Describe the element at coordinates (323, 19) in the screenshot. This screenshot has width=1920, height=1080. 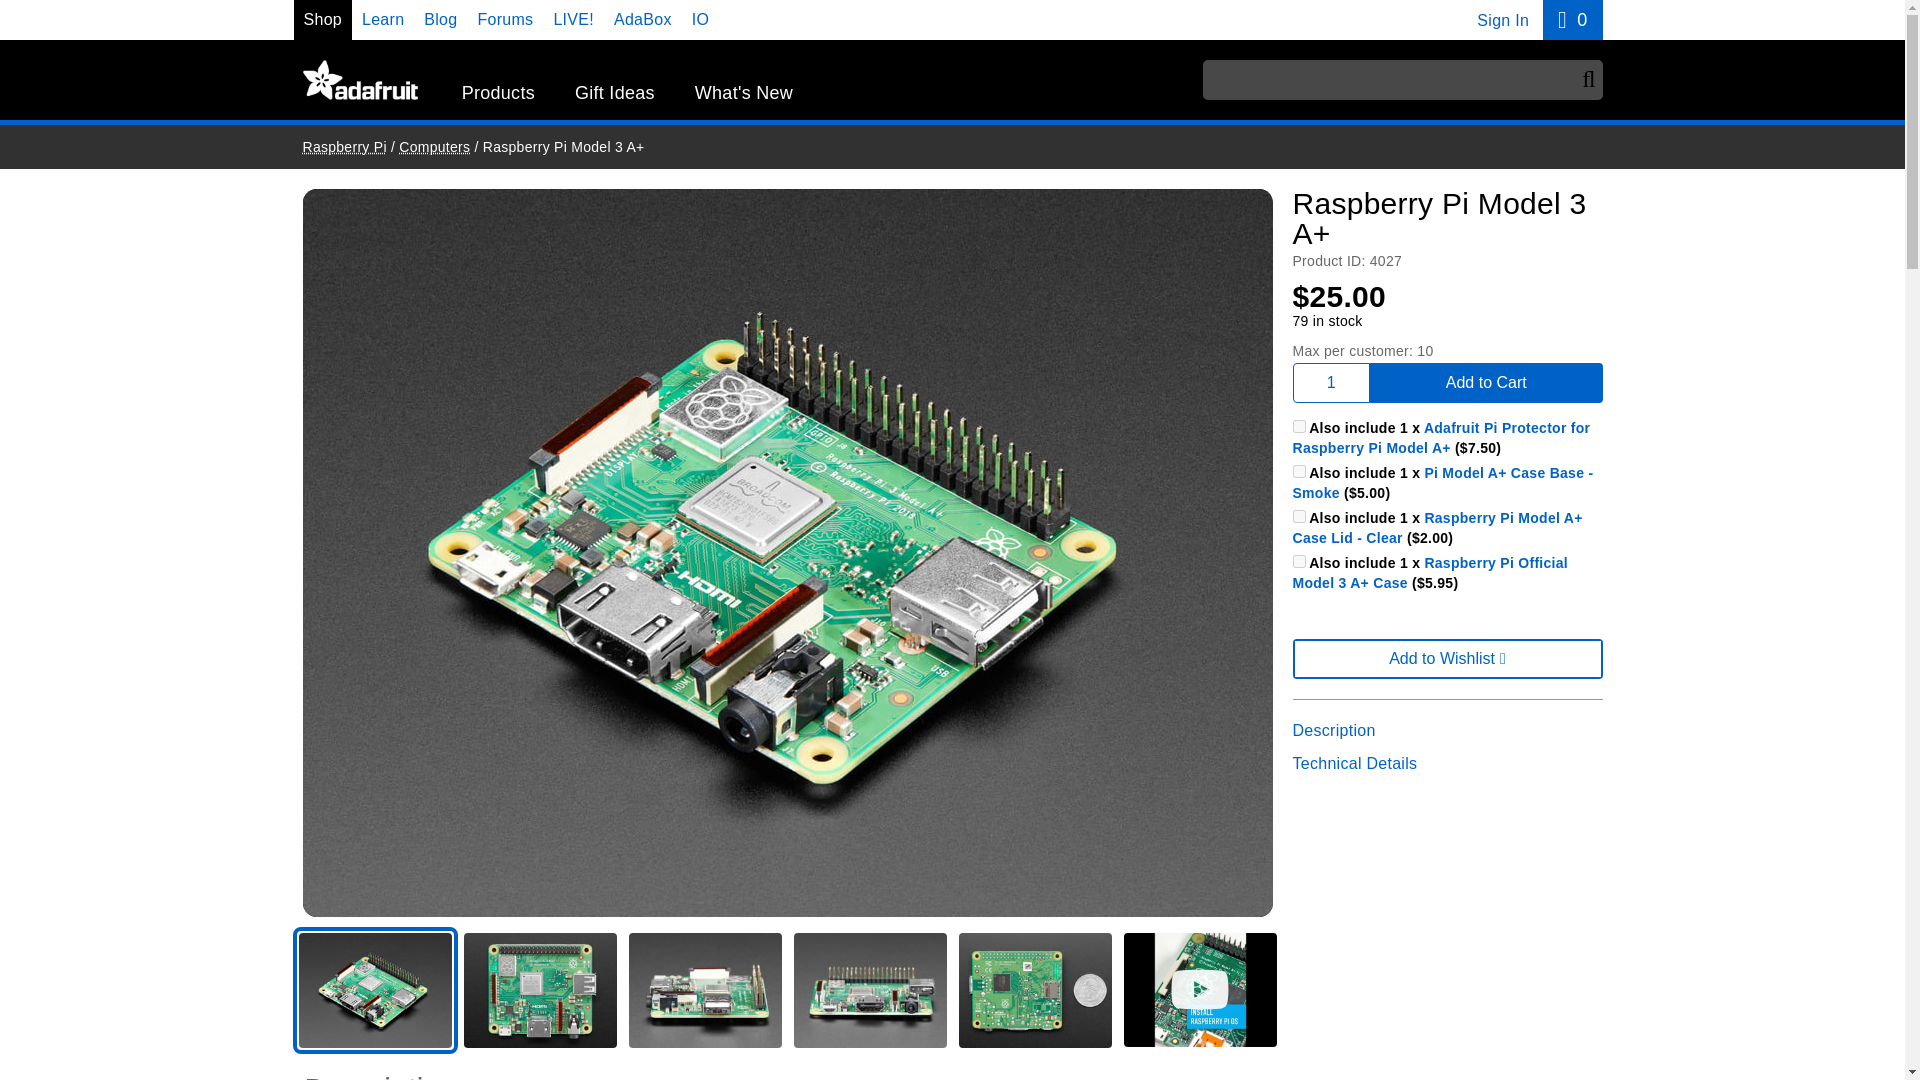
I see `AdaBox` at that location.